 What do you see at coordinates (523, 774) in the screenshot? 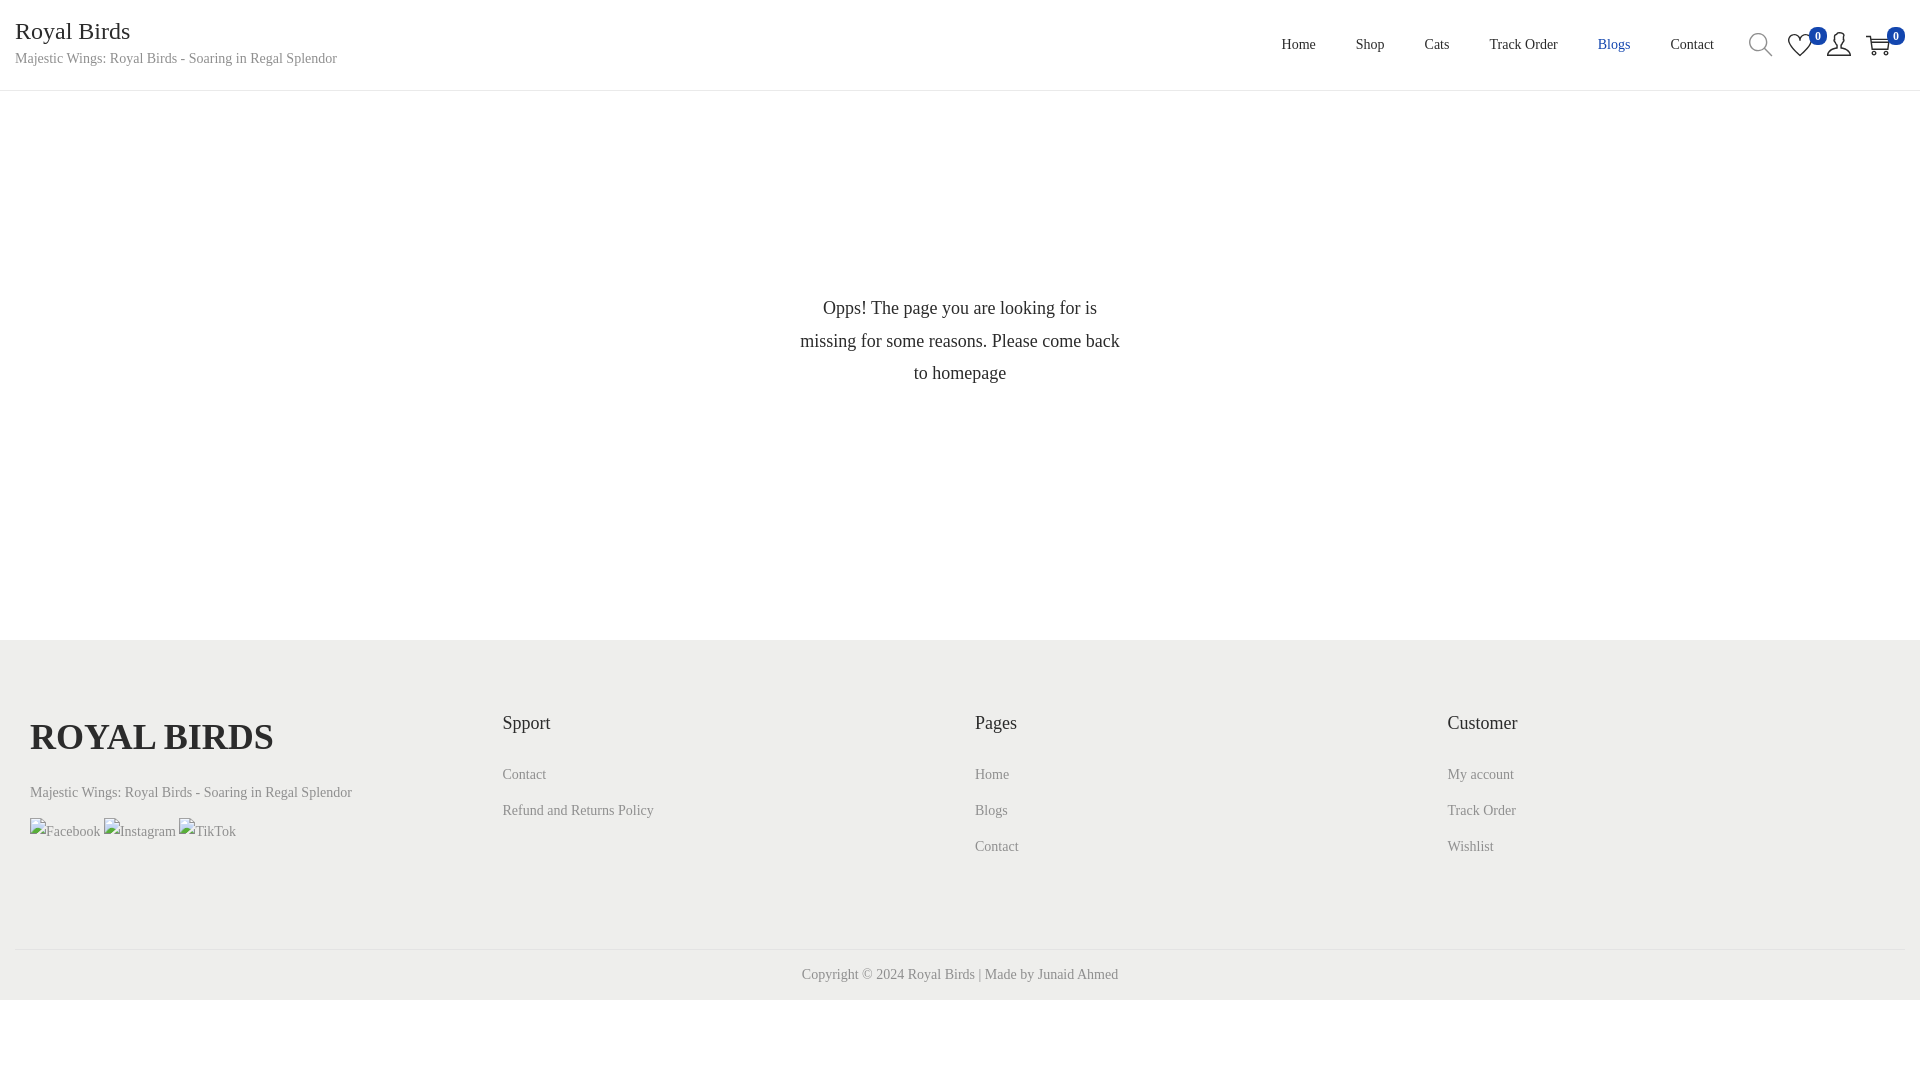
I see `Contact` at bounding box center [523, 774].